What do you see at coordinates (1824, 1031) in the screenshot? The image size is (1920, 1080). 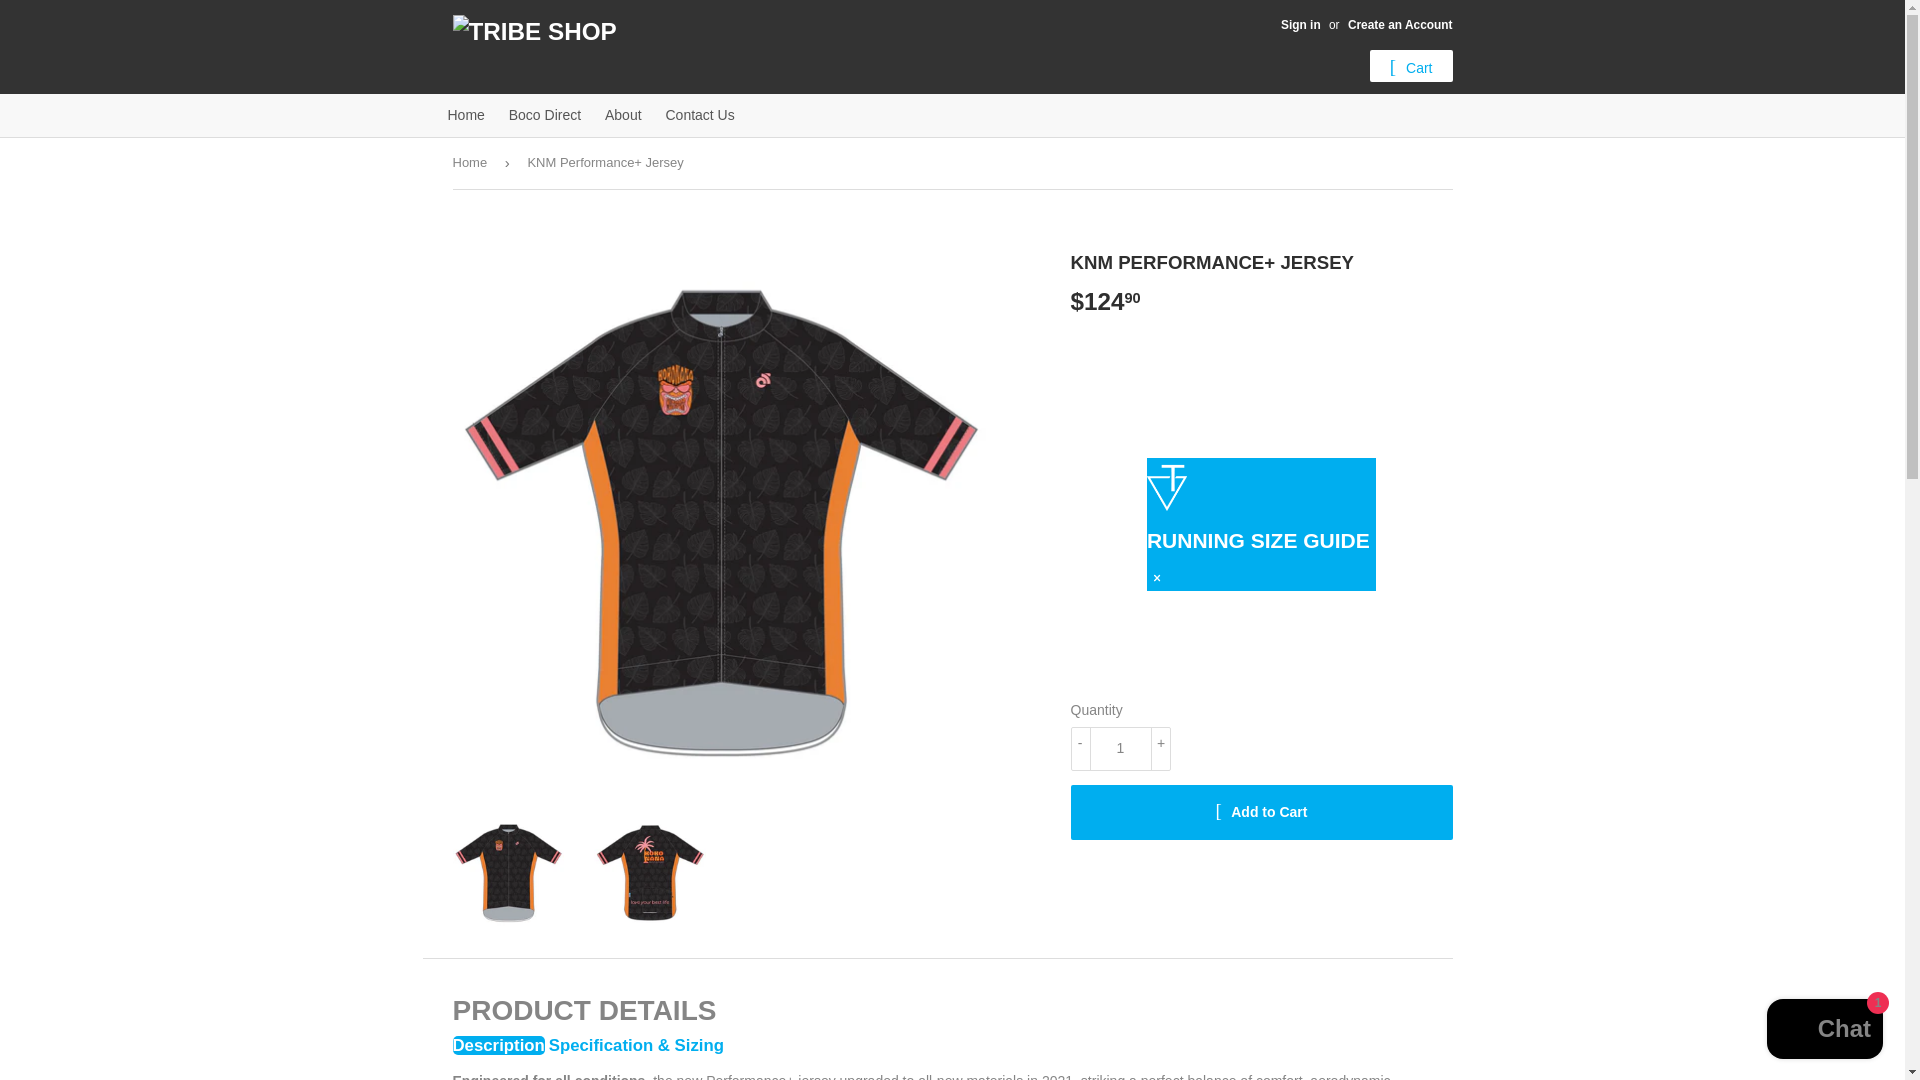 I see `Shopify online store chat` at bounding box center [1824, 1031].